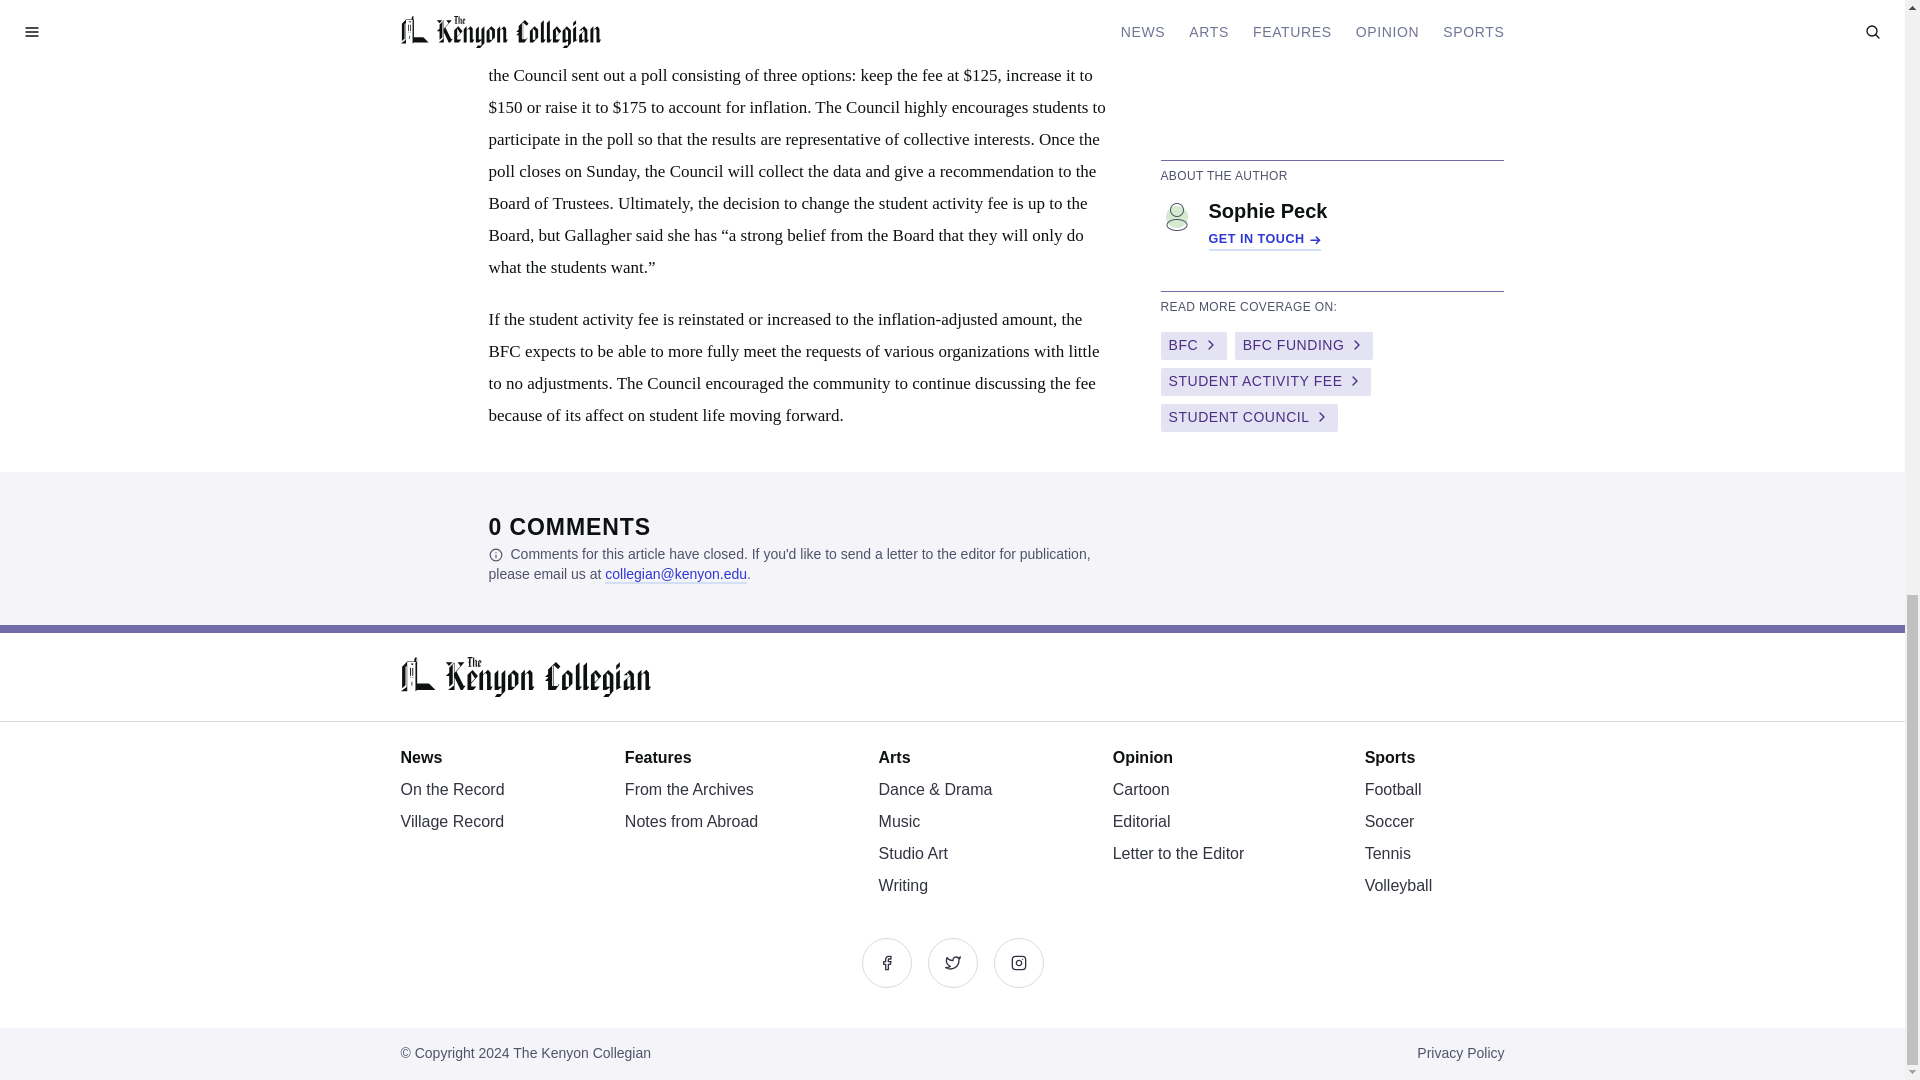 This screenshot has width=1920, height=1080. Describe the element at coordinates (1264, 240) in the screenshot. I see `GET IN TOUCH` at that location.